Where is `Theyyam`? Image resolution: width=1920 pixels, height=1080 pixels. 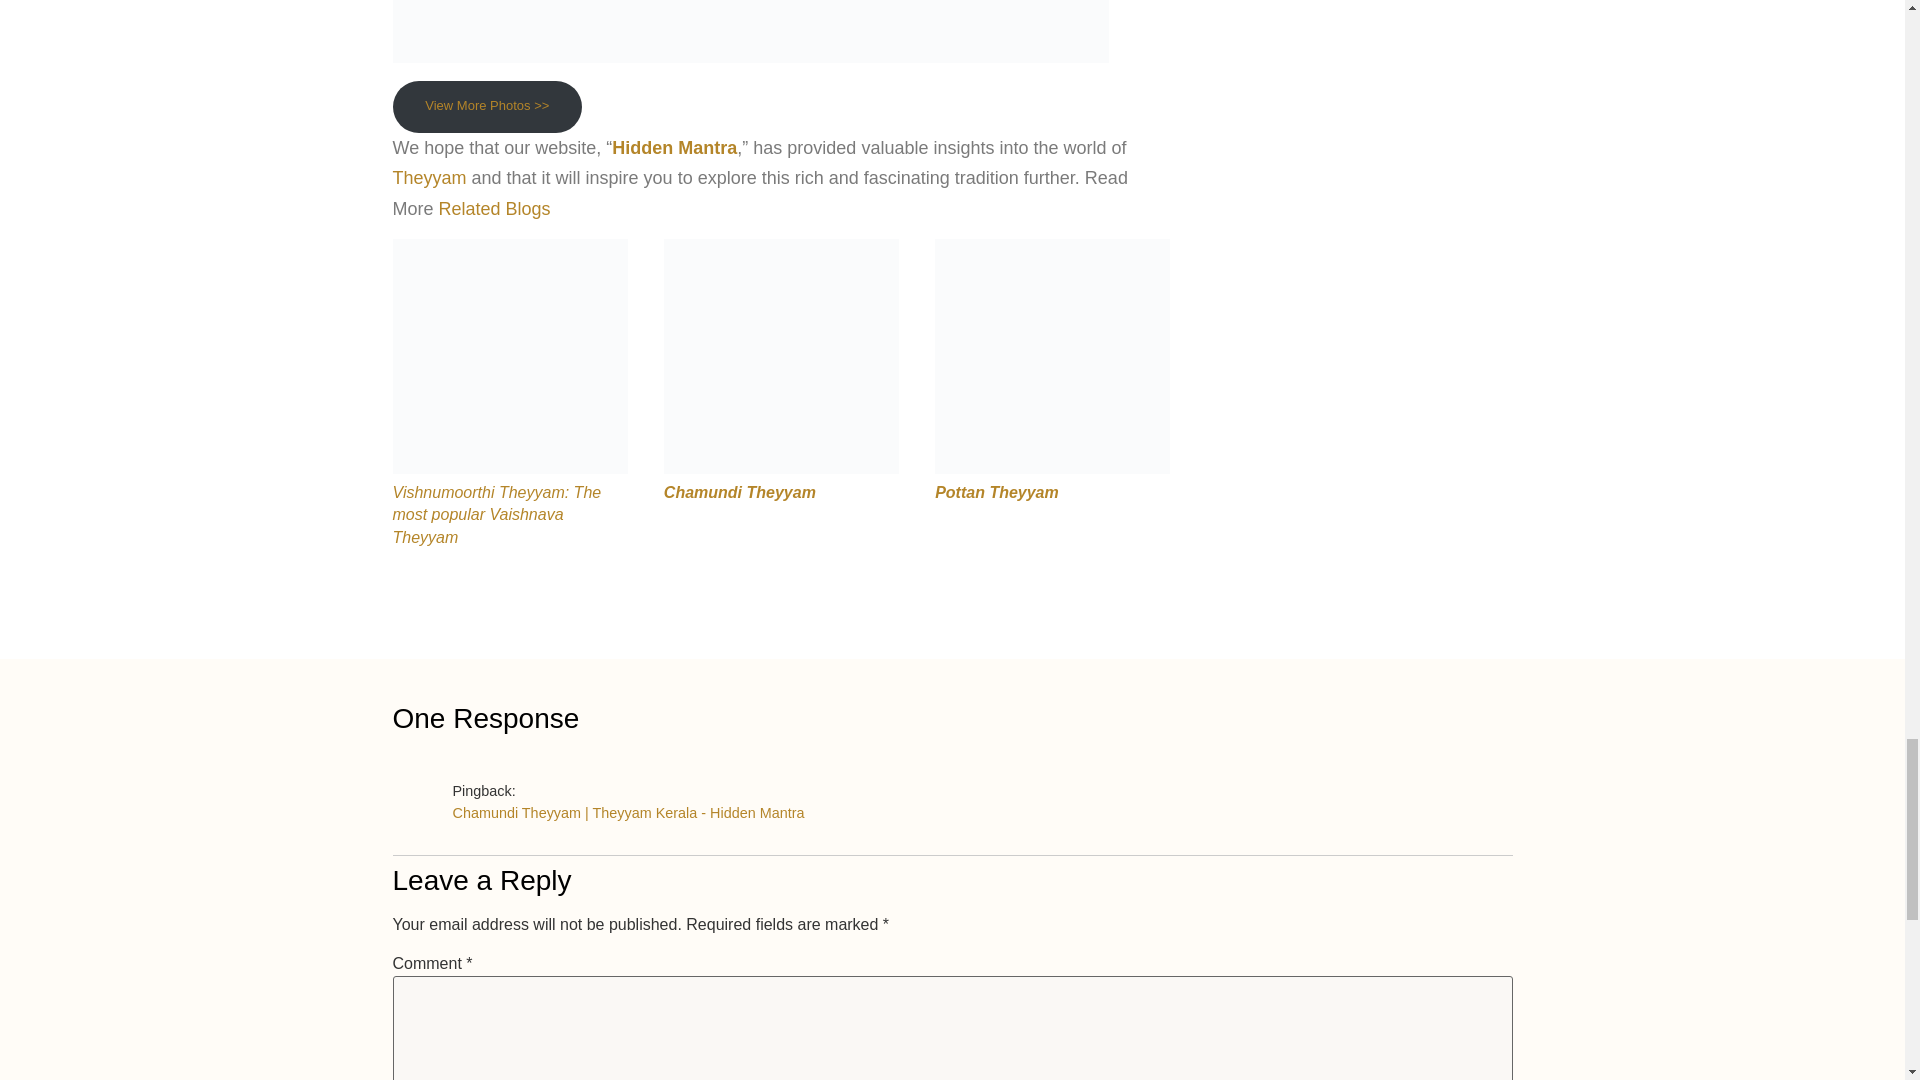 Theyyam is located at coordinates (428, 178).